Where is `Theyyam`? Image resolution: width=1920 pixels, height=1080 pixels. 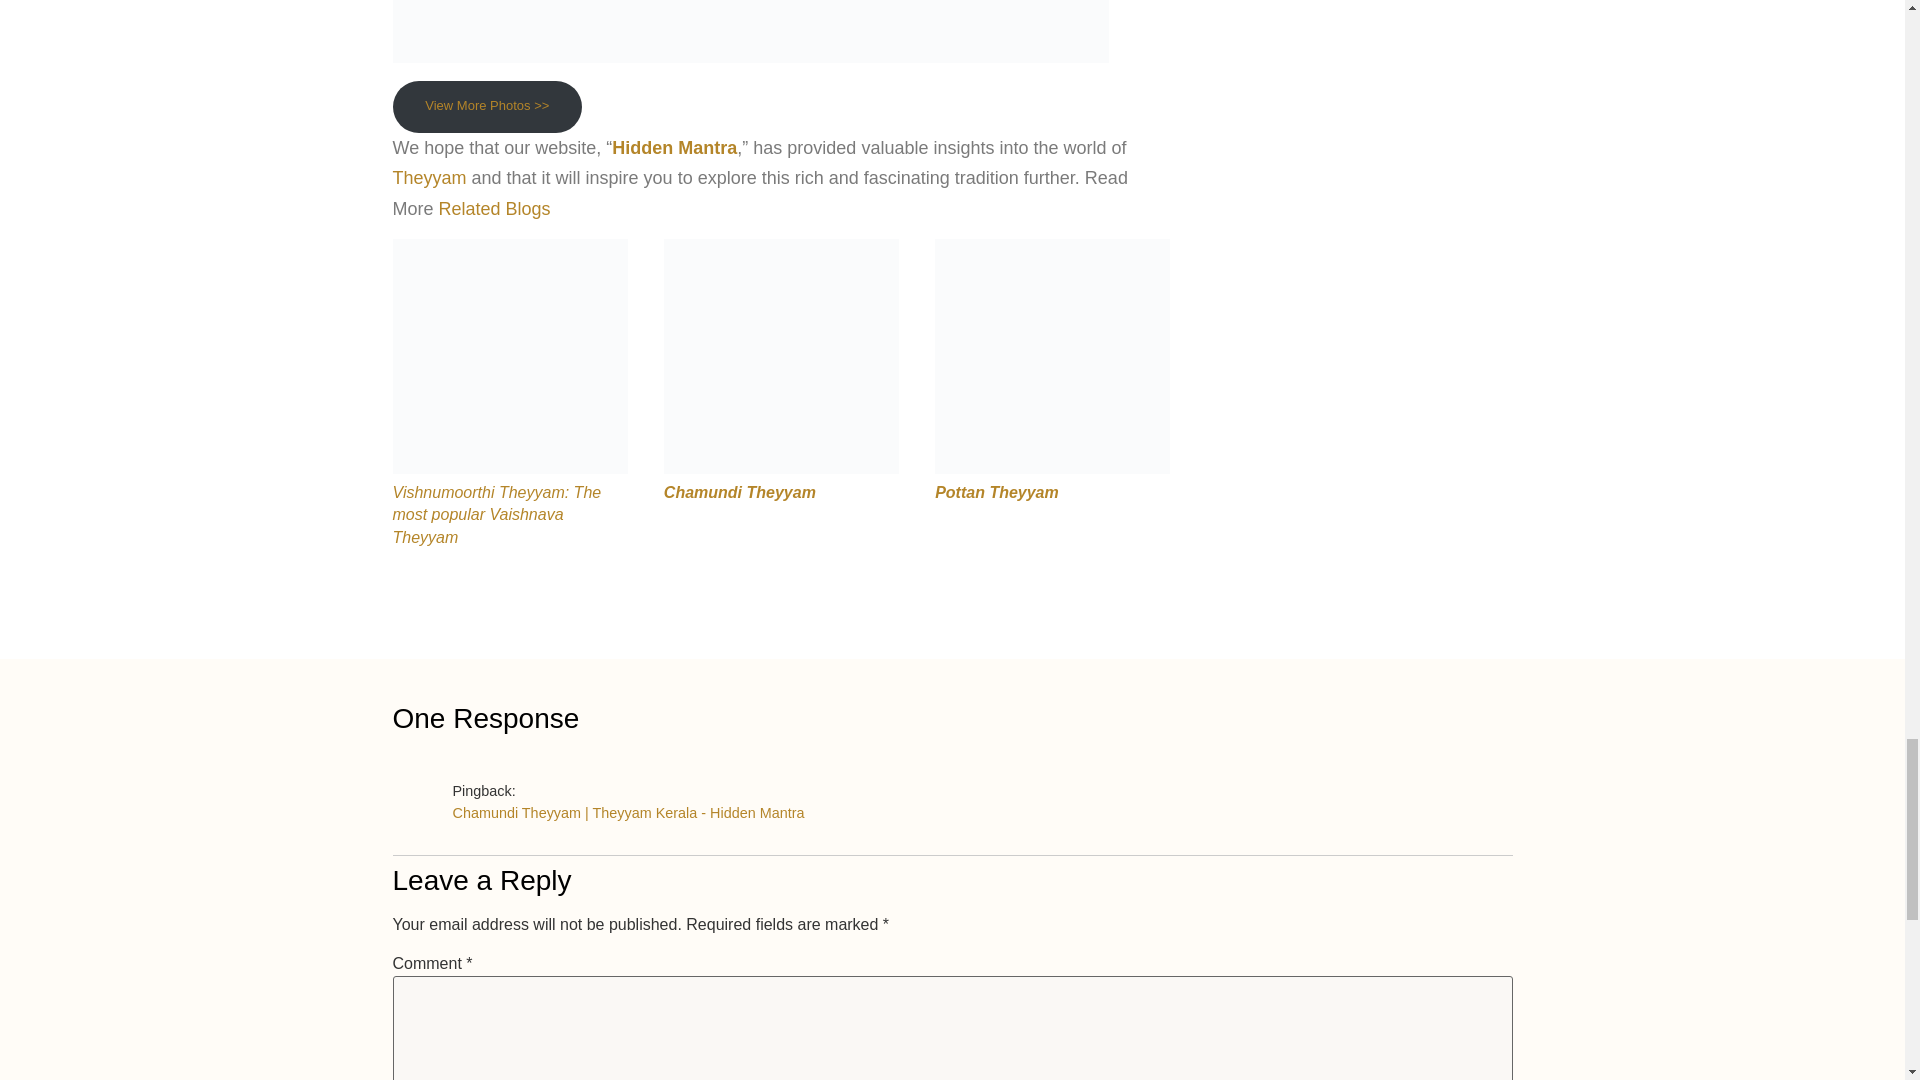 Theyyam is located at coordinates (428, 178).